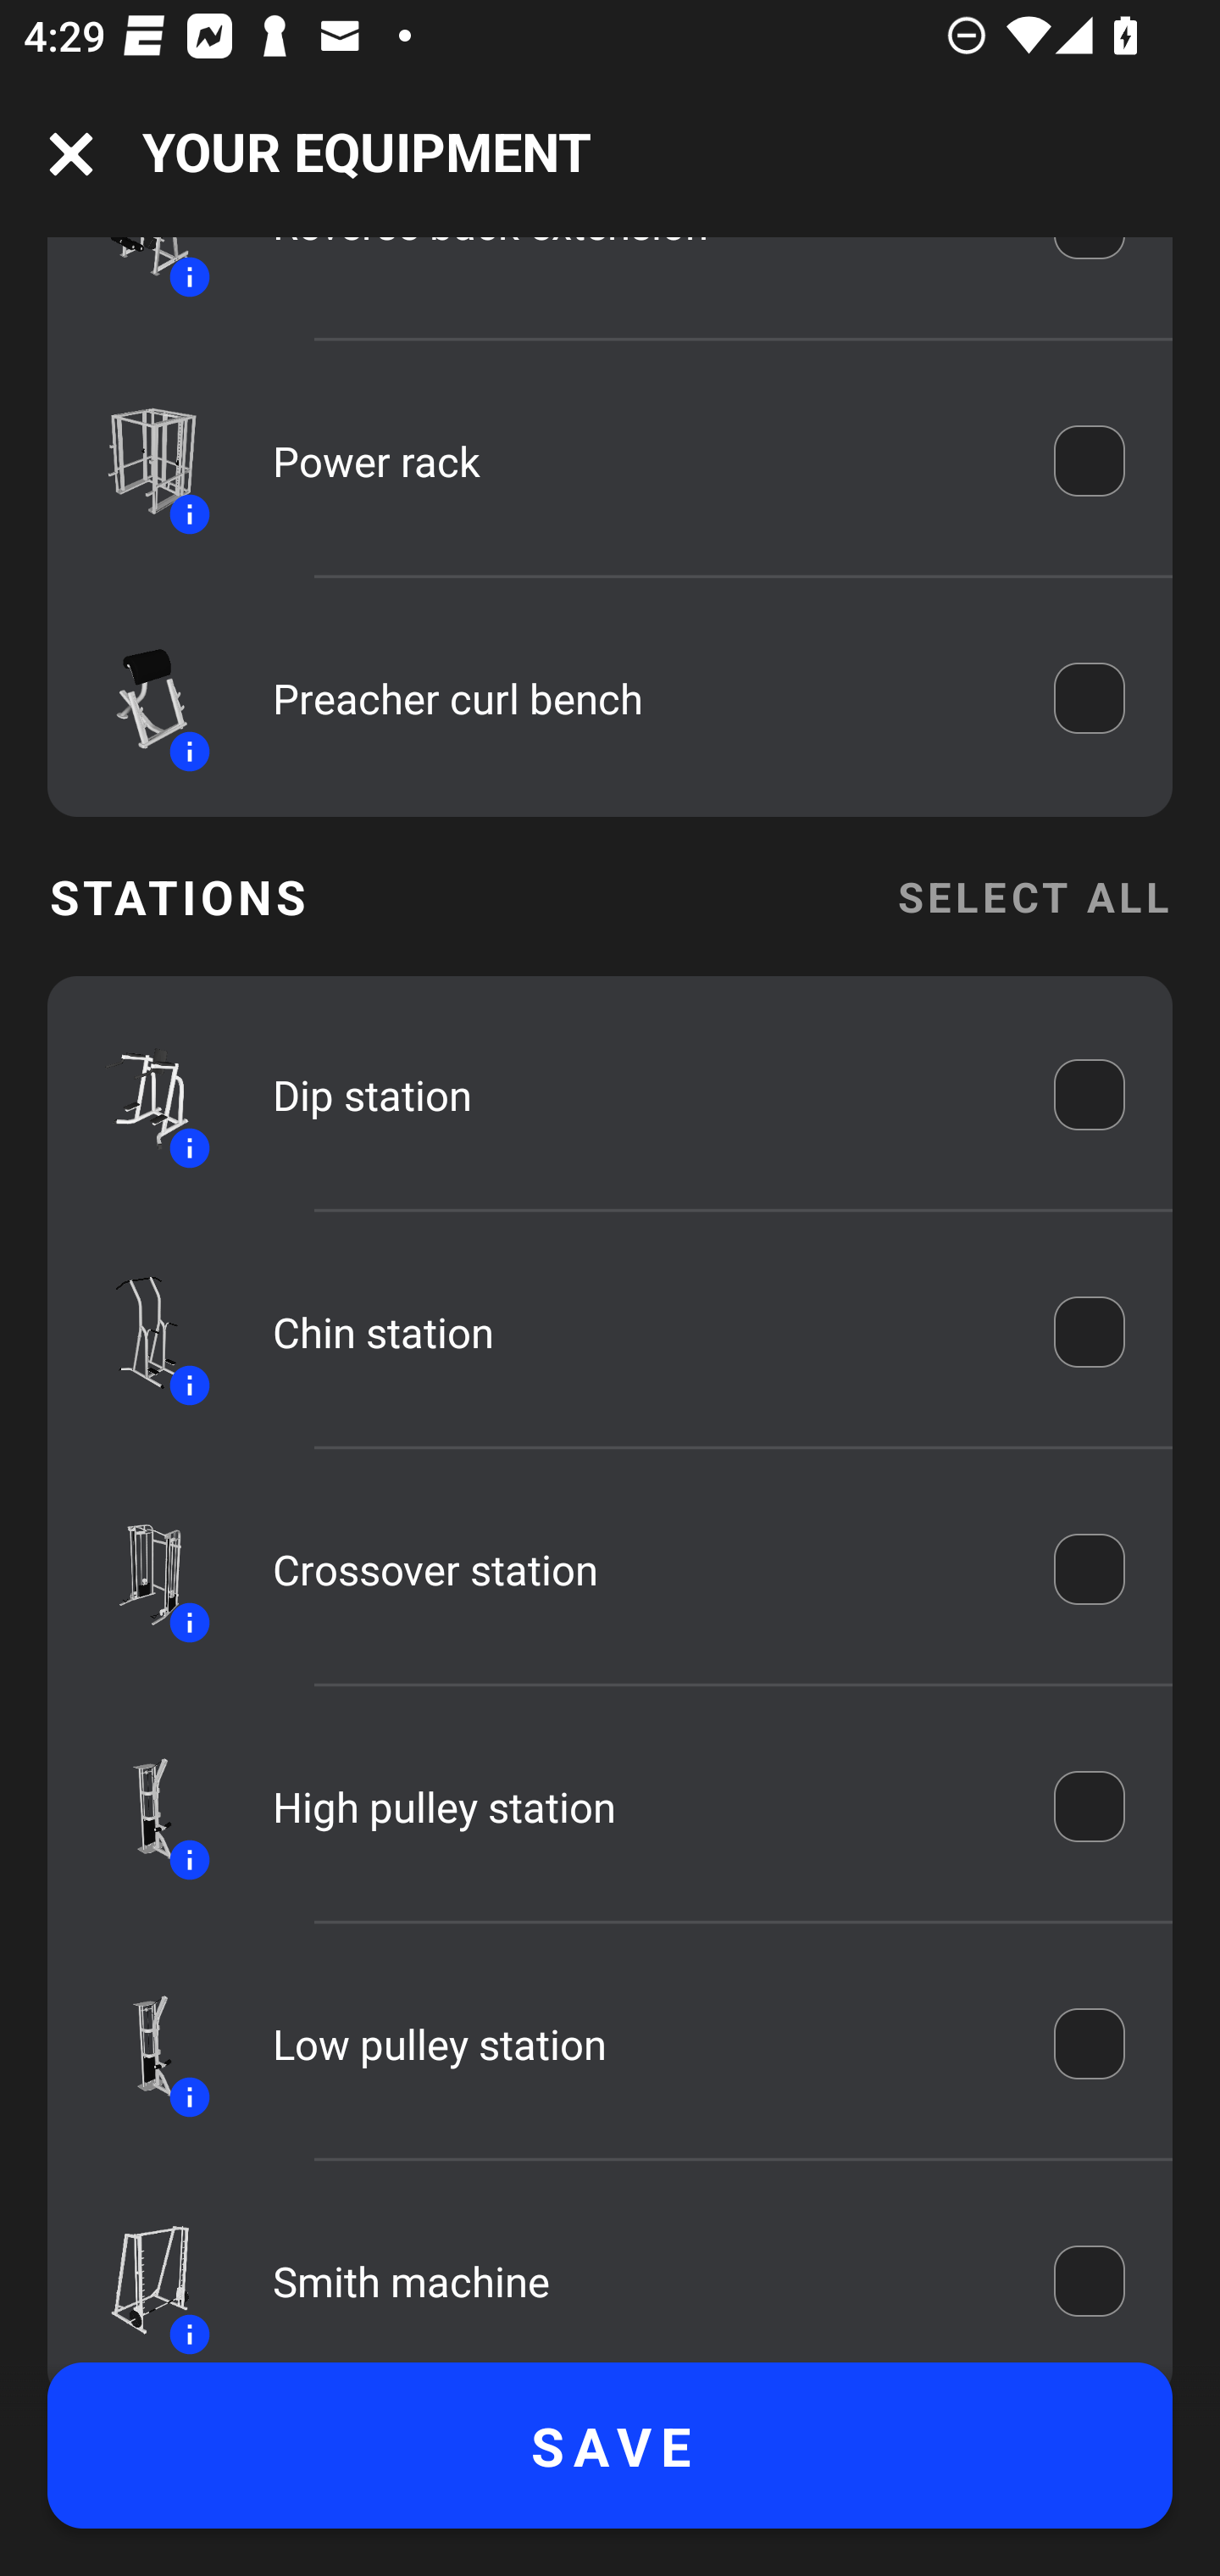  Describe the element at coordinates (136, 459) in the screenshot. I see `Equipment icon Information icon` at that location.